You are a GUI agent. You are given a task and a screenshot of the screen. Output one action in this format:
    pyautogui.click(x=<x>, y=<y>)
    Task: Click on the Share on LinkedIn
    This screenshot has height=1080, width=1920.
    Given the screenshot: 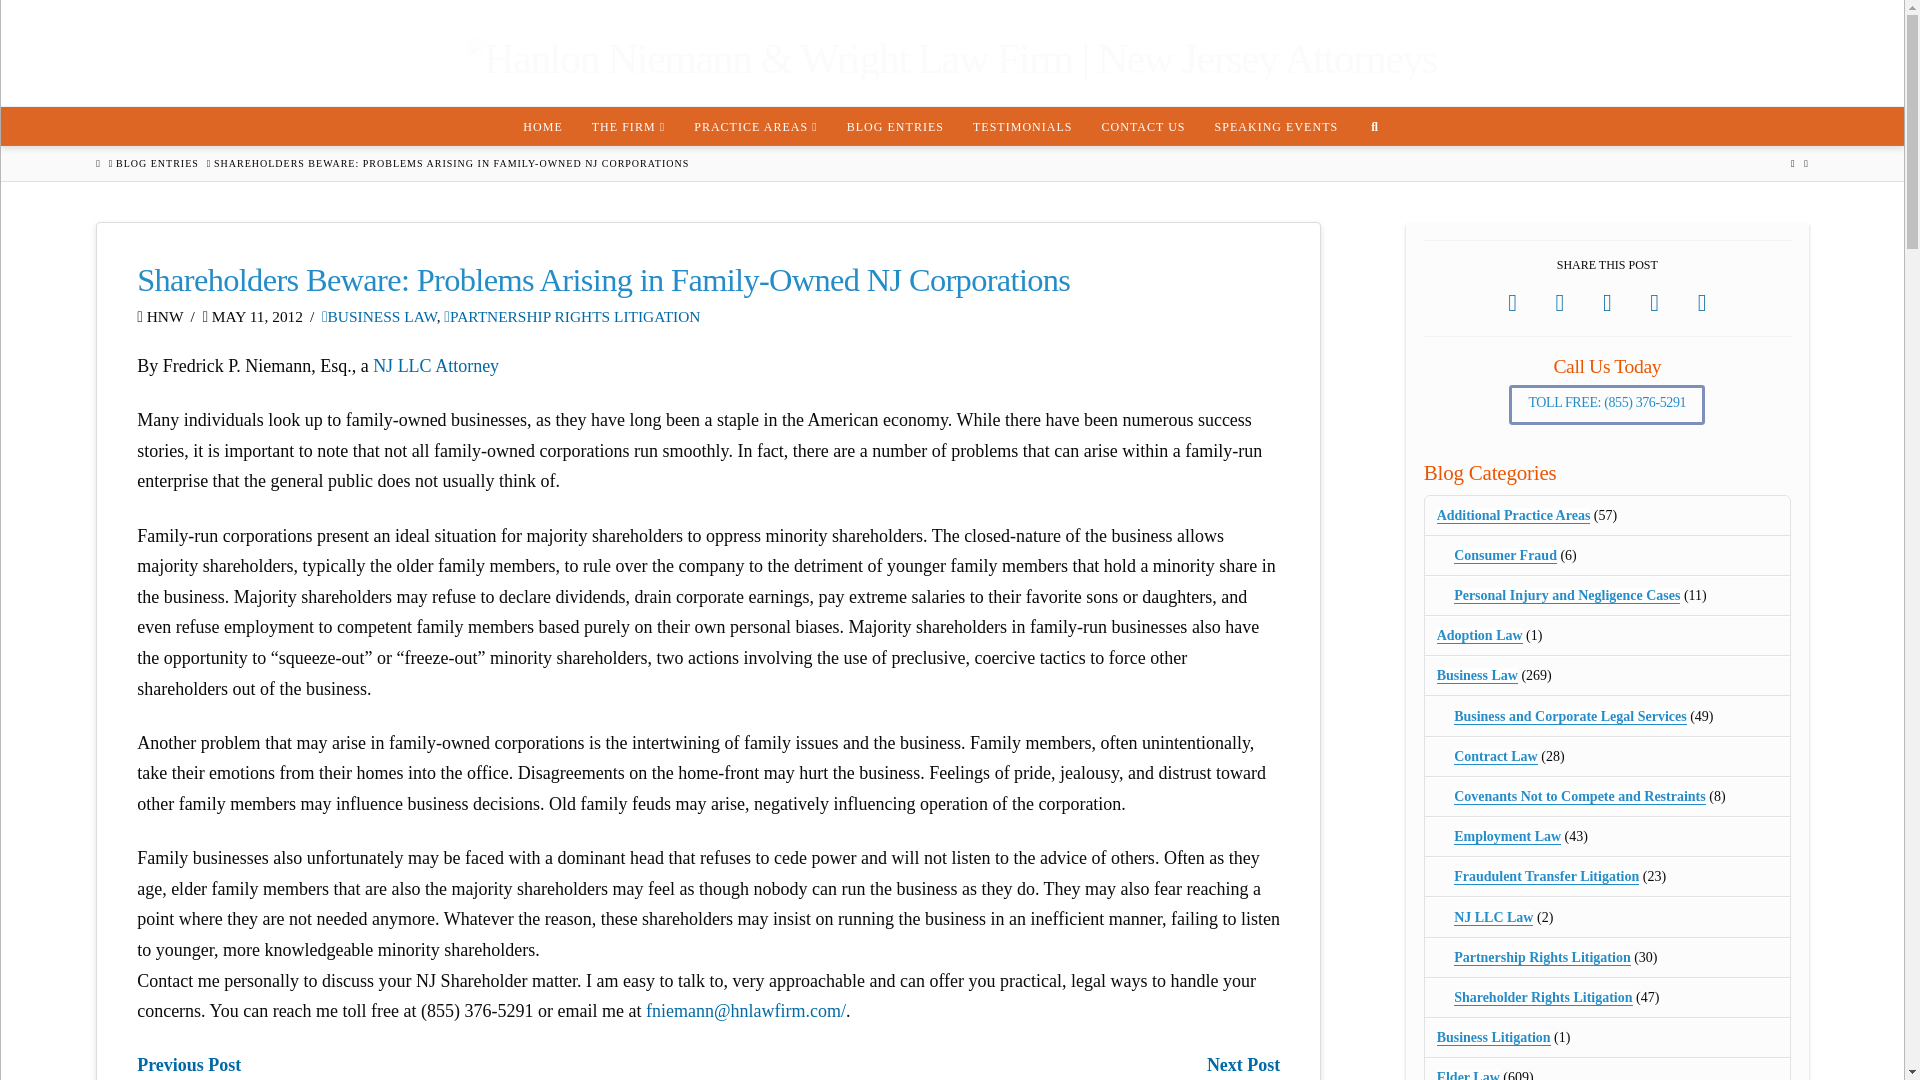 What is the action you would take?
    pyautogui.click(x=1608, y=303)
    